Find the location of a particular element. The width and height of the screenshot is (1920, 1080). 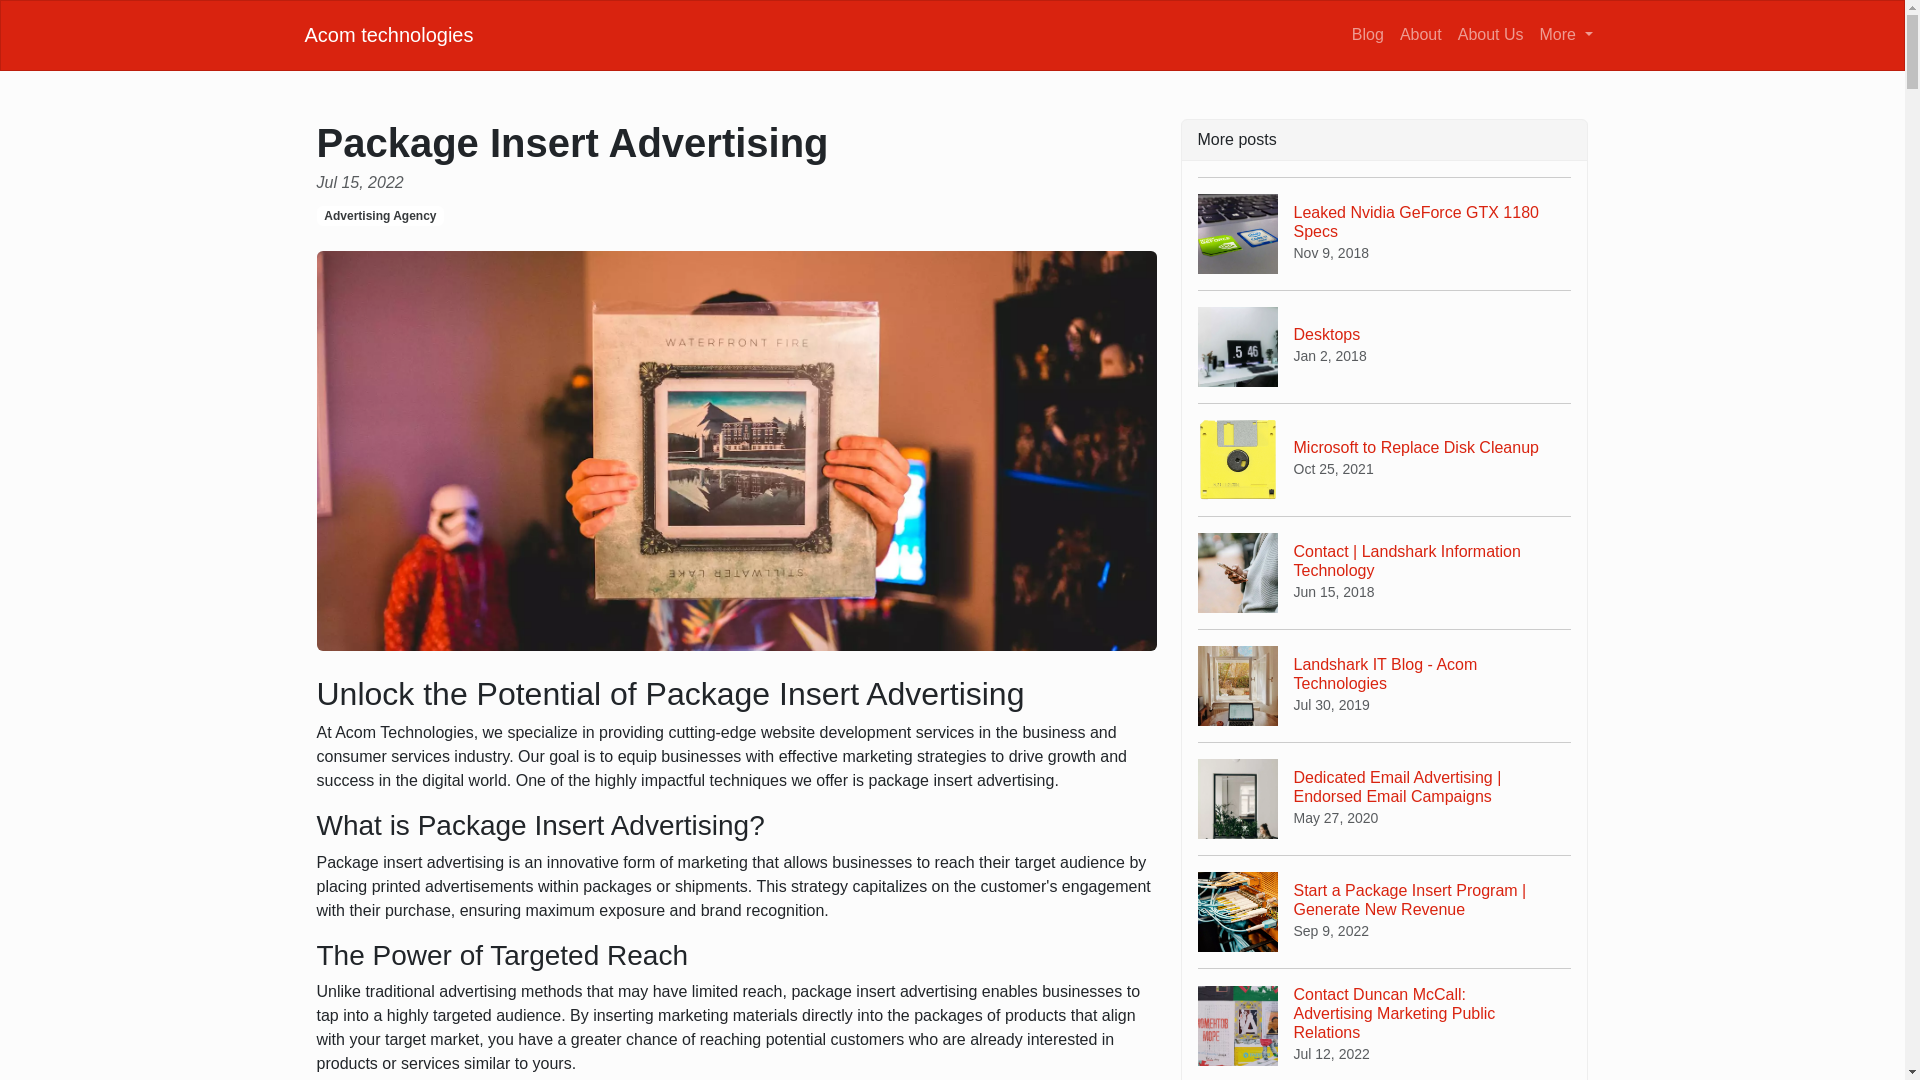

Acom technologies is located at coordinates (388, 34).